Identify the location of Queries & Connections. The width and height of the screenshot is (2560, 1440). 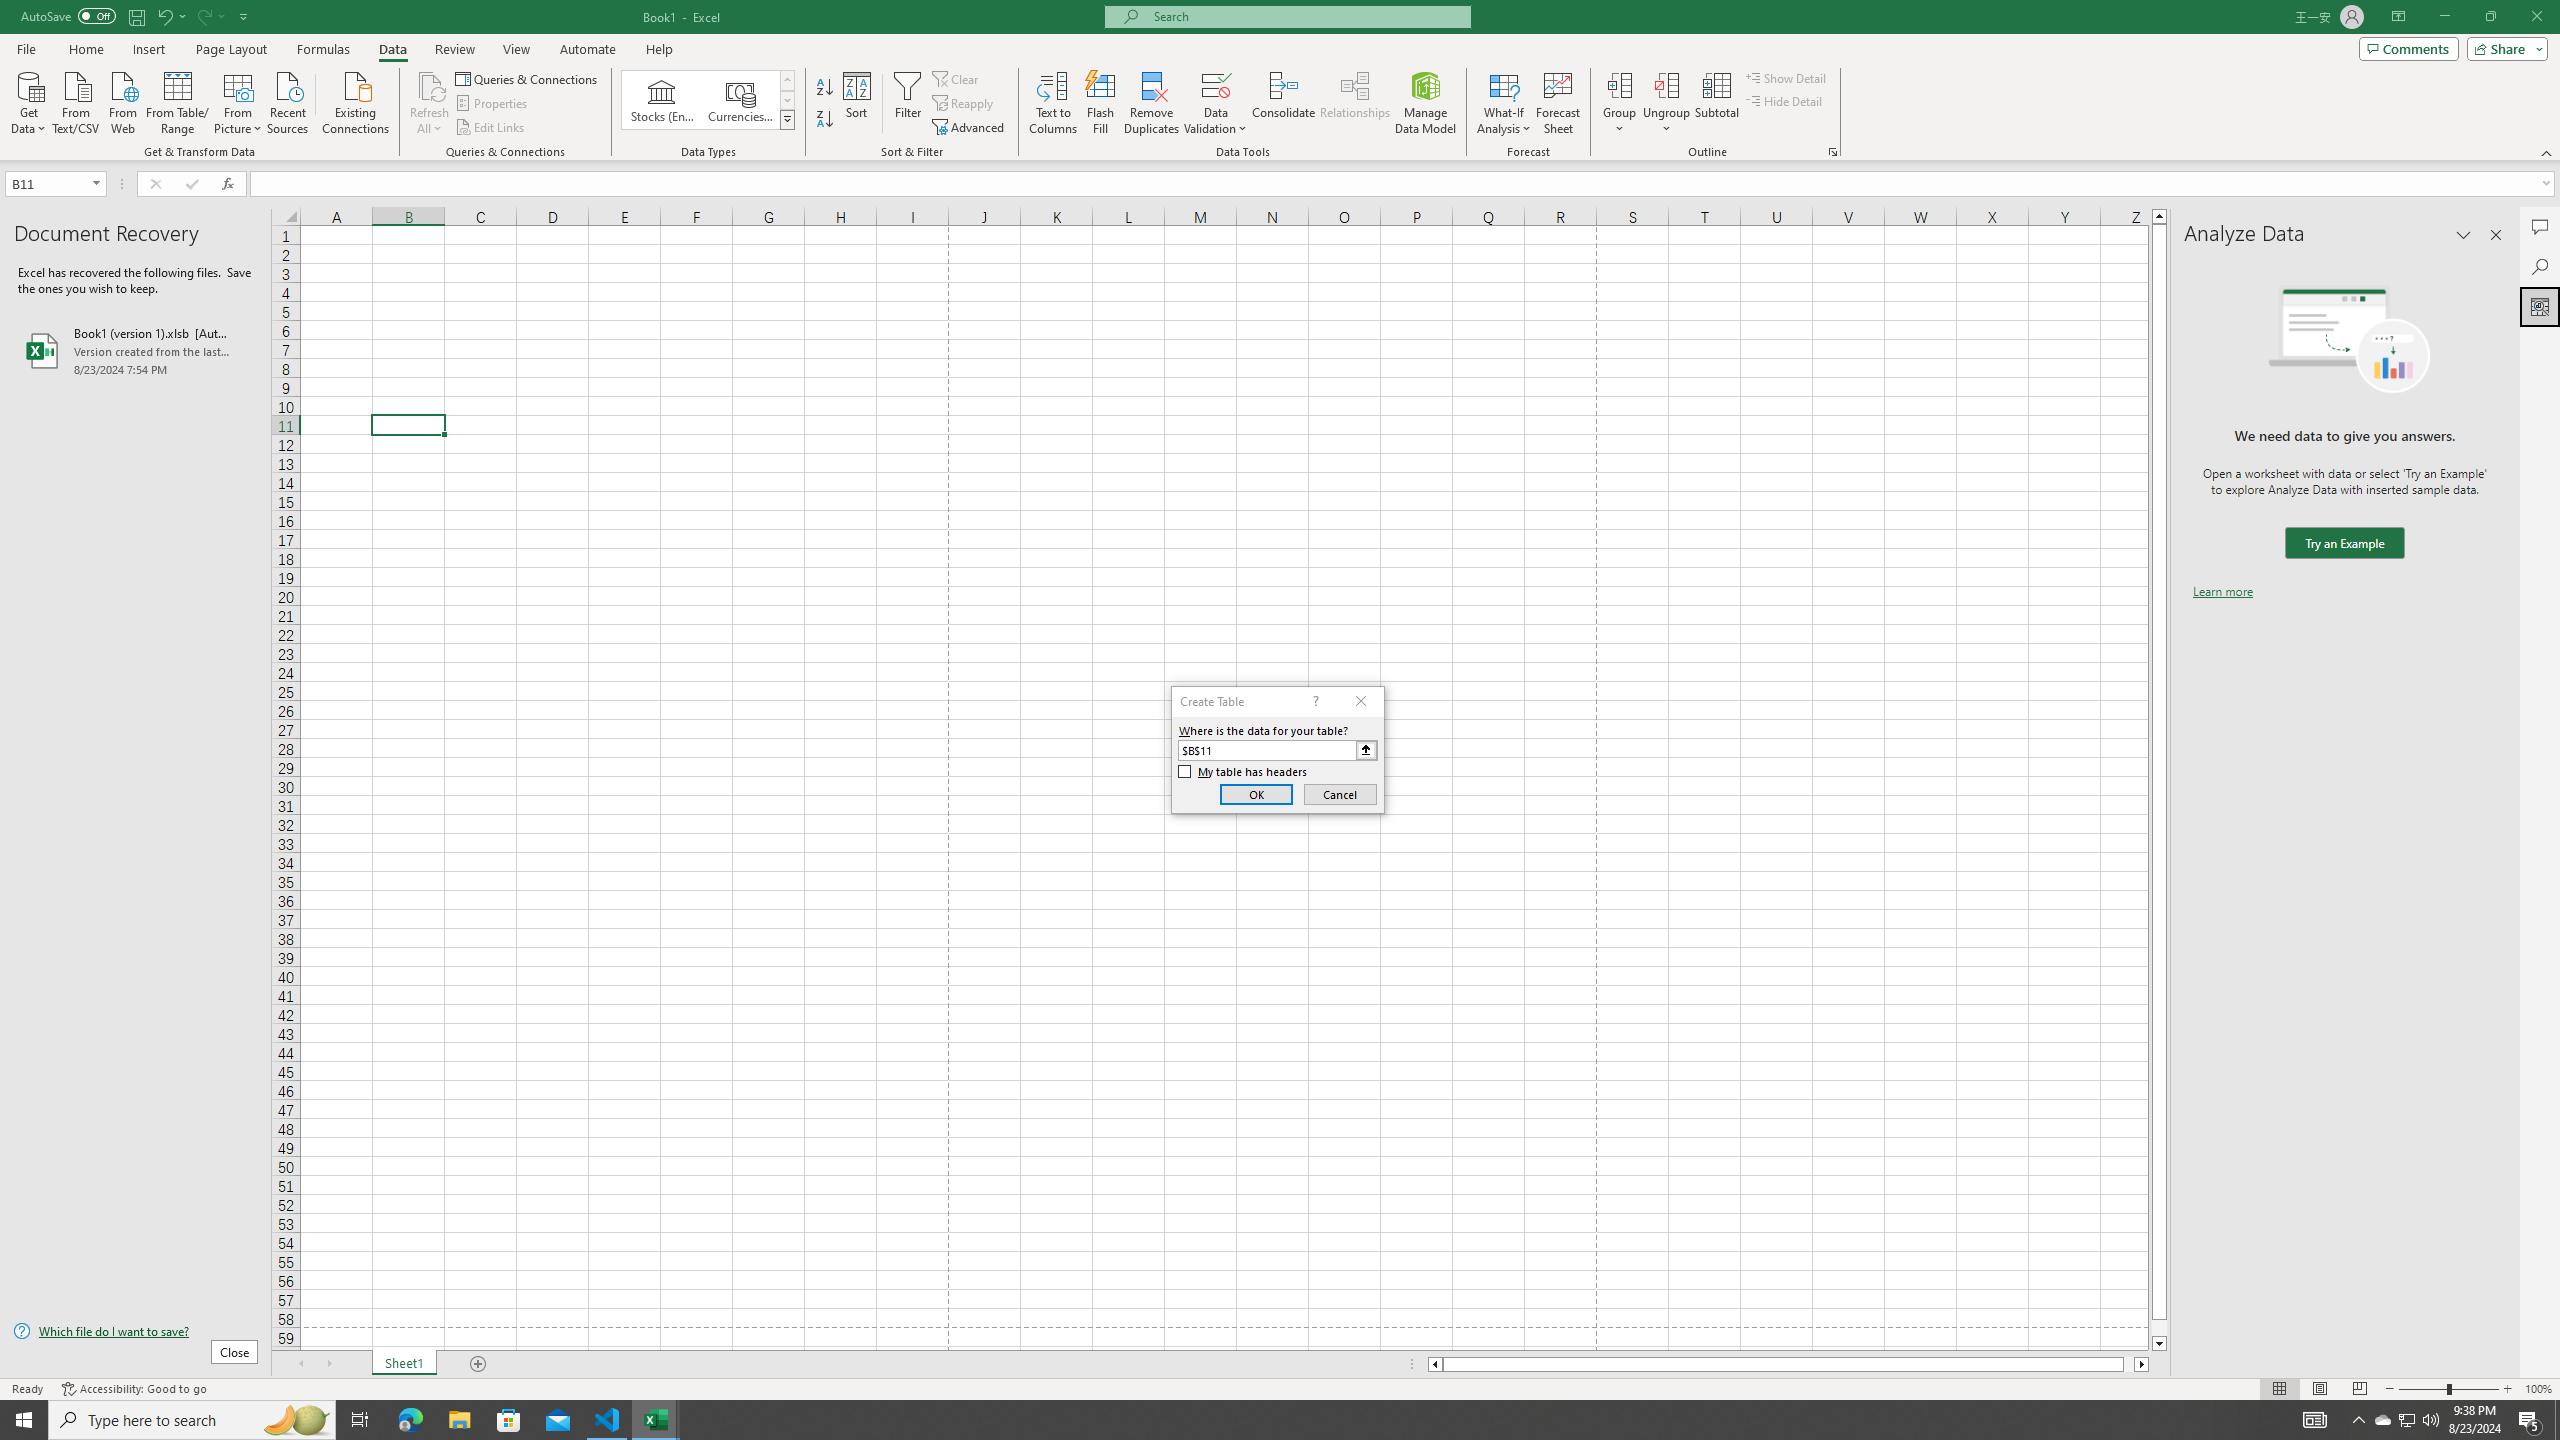
(528, 78).